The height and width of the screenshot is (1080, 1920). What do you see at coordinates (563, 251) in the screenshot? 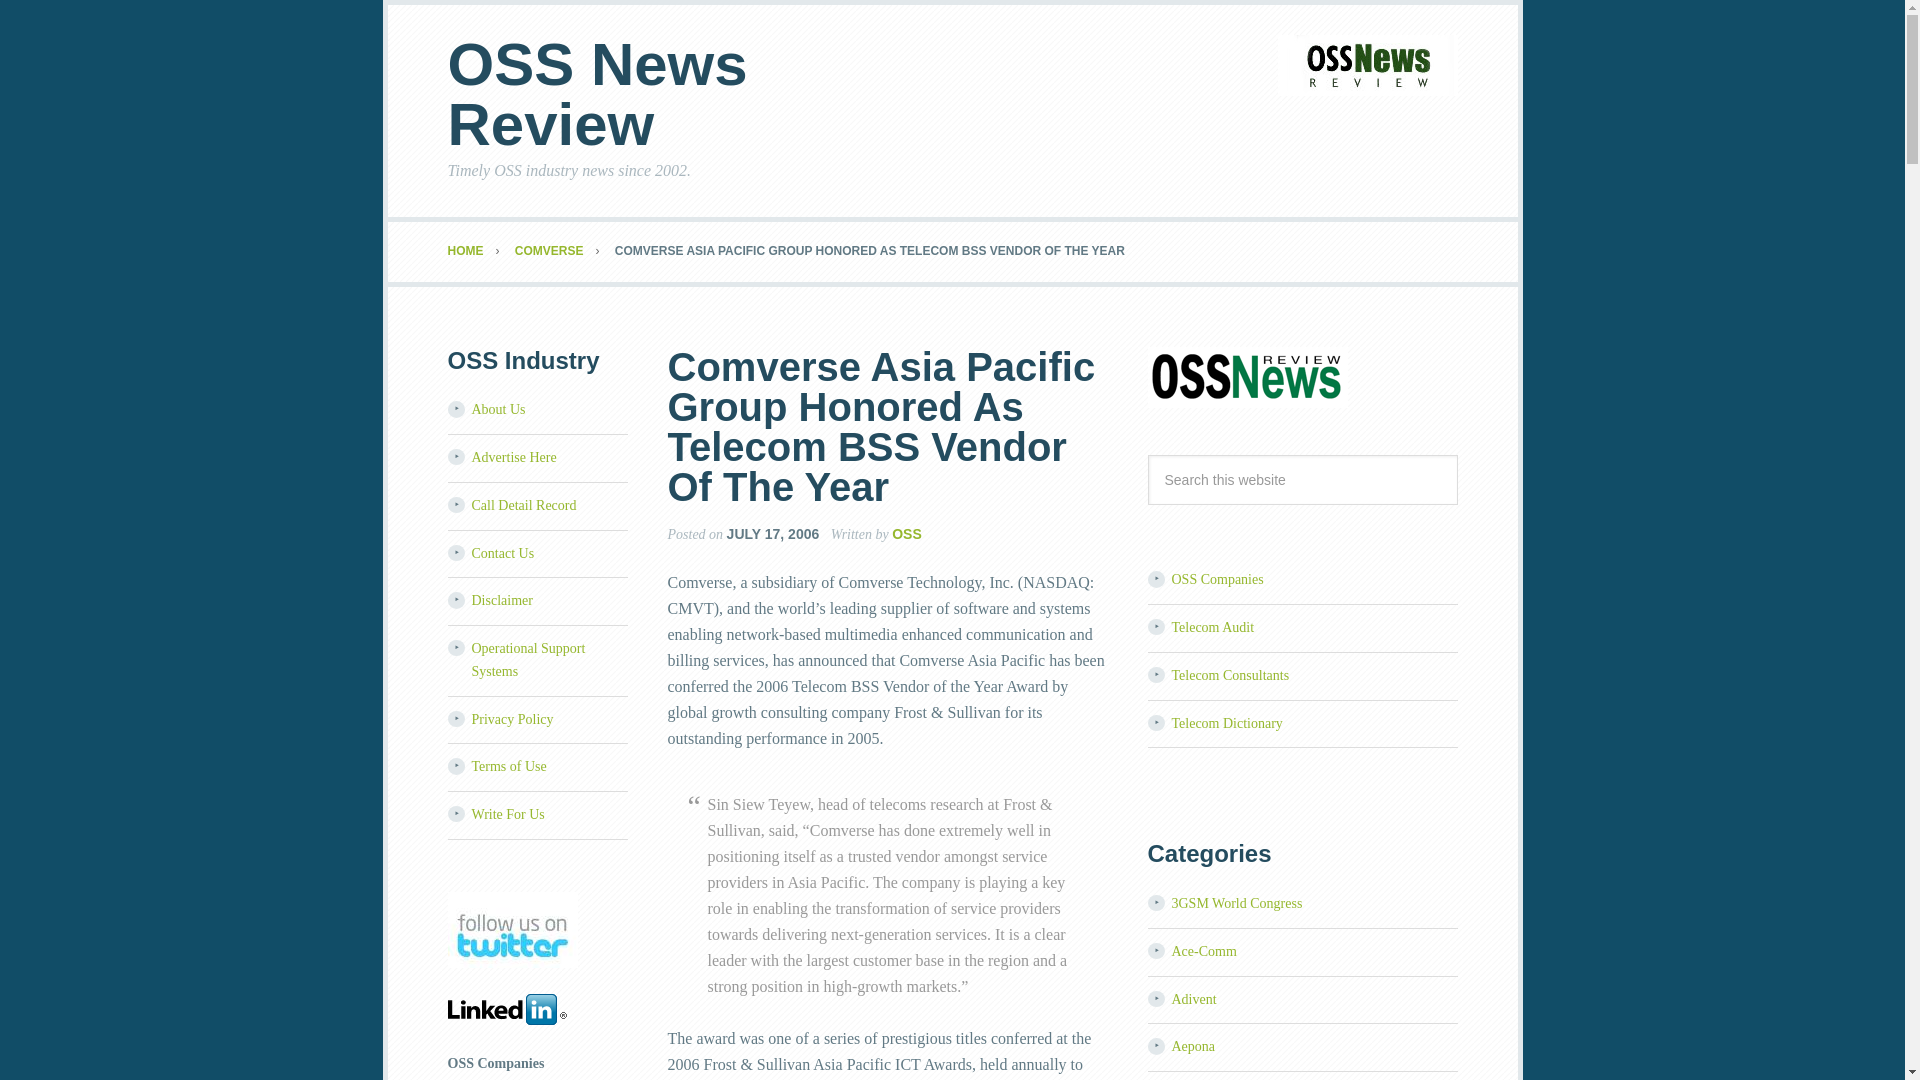
I see `COMVERSE` at bounding box center [563, 251].